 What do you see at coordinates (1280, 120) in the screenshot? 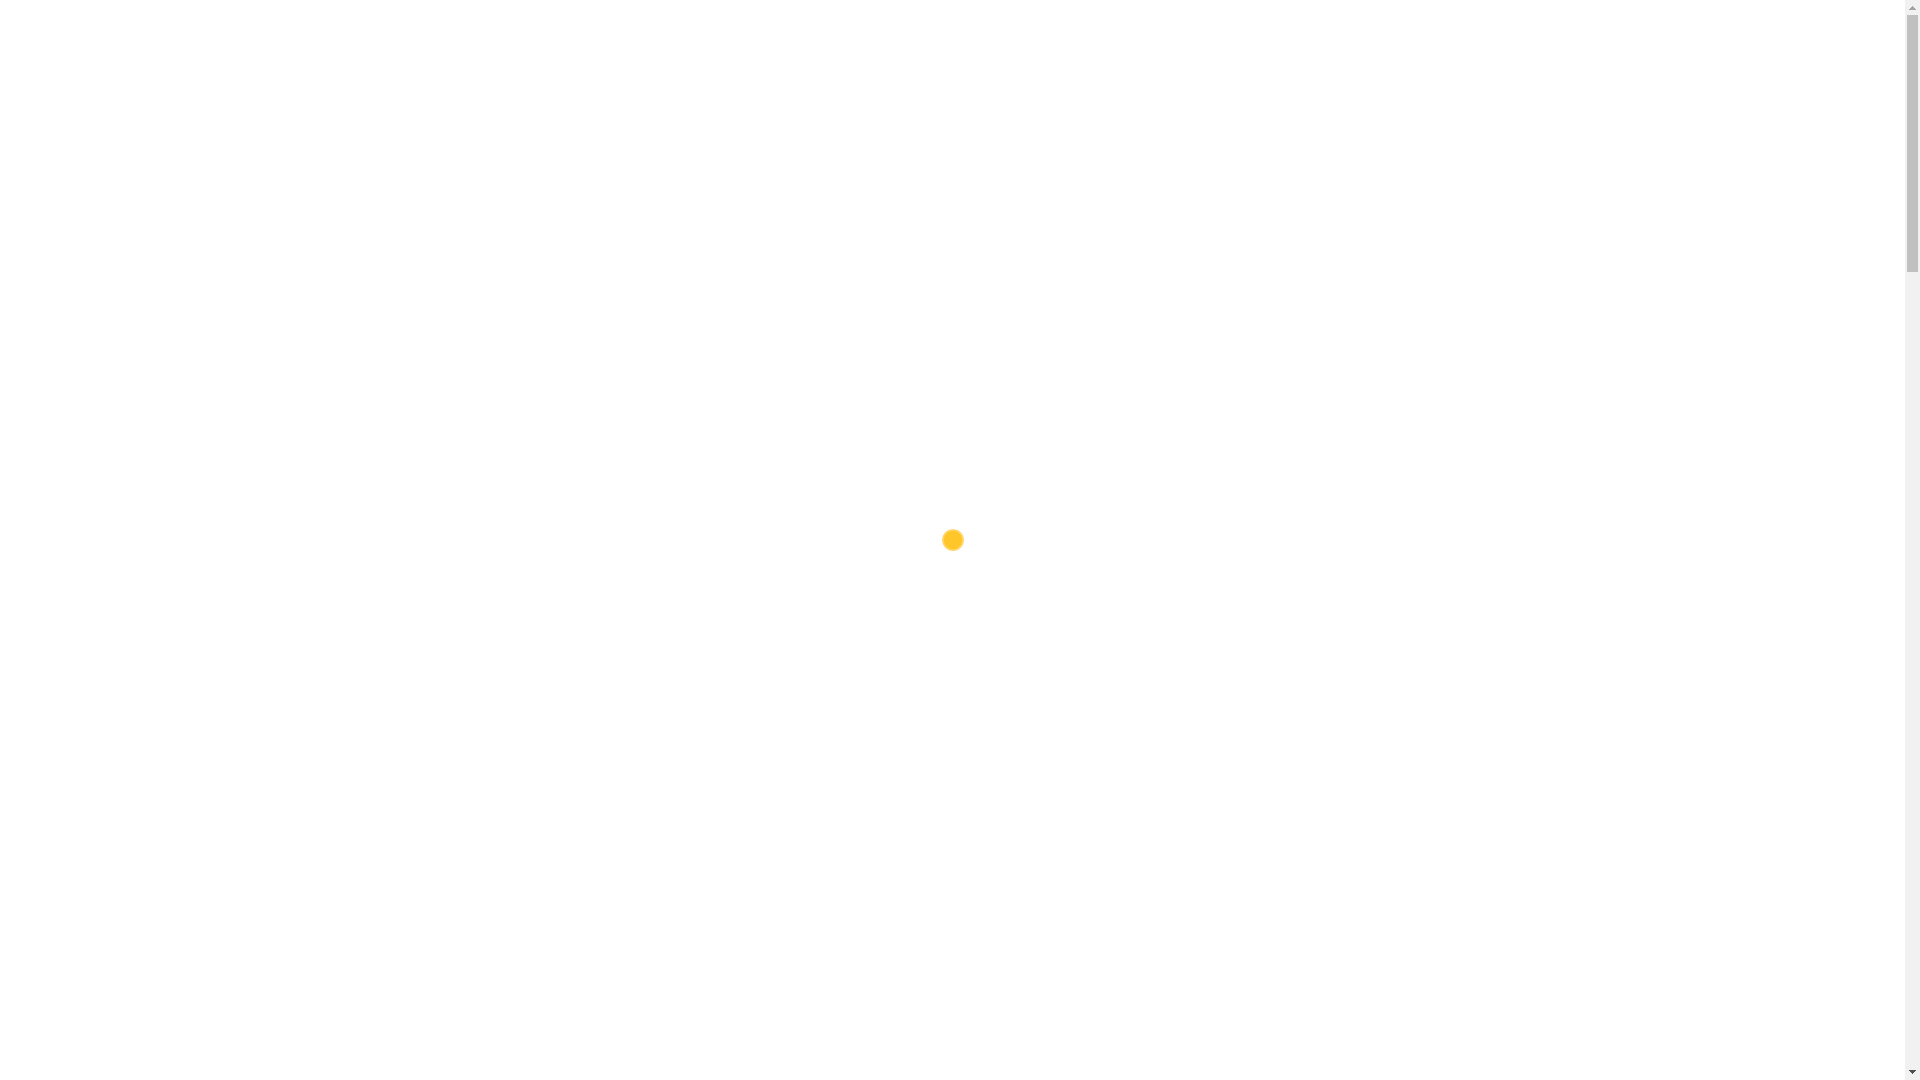
I see `FAQ` at bounding box center [1280, 120].